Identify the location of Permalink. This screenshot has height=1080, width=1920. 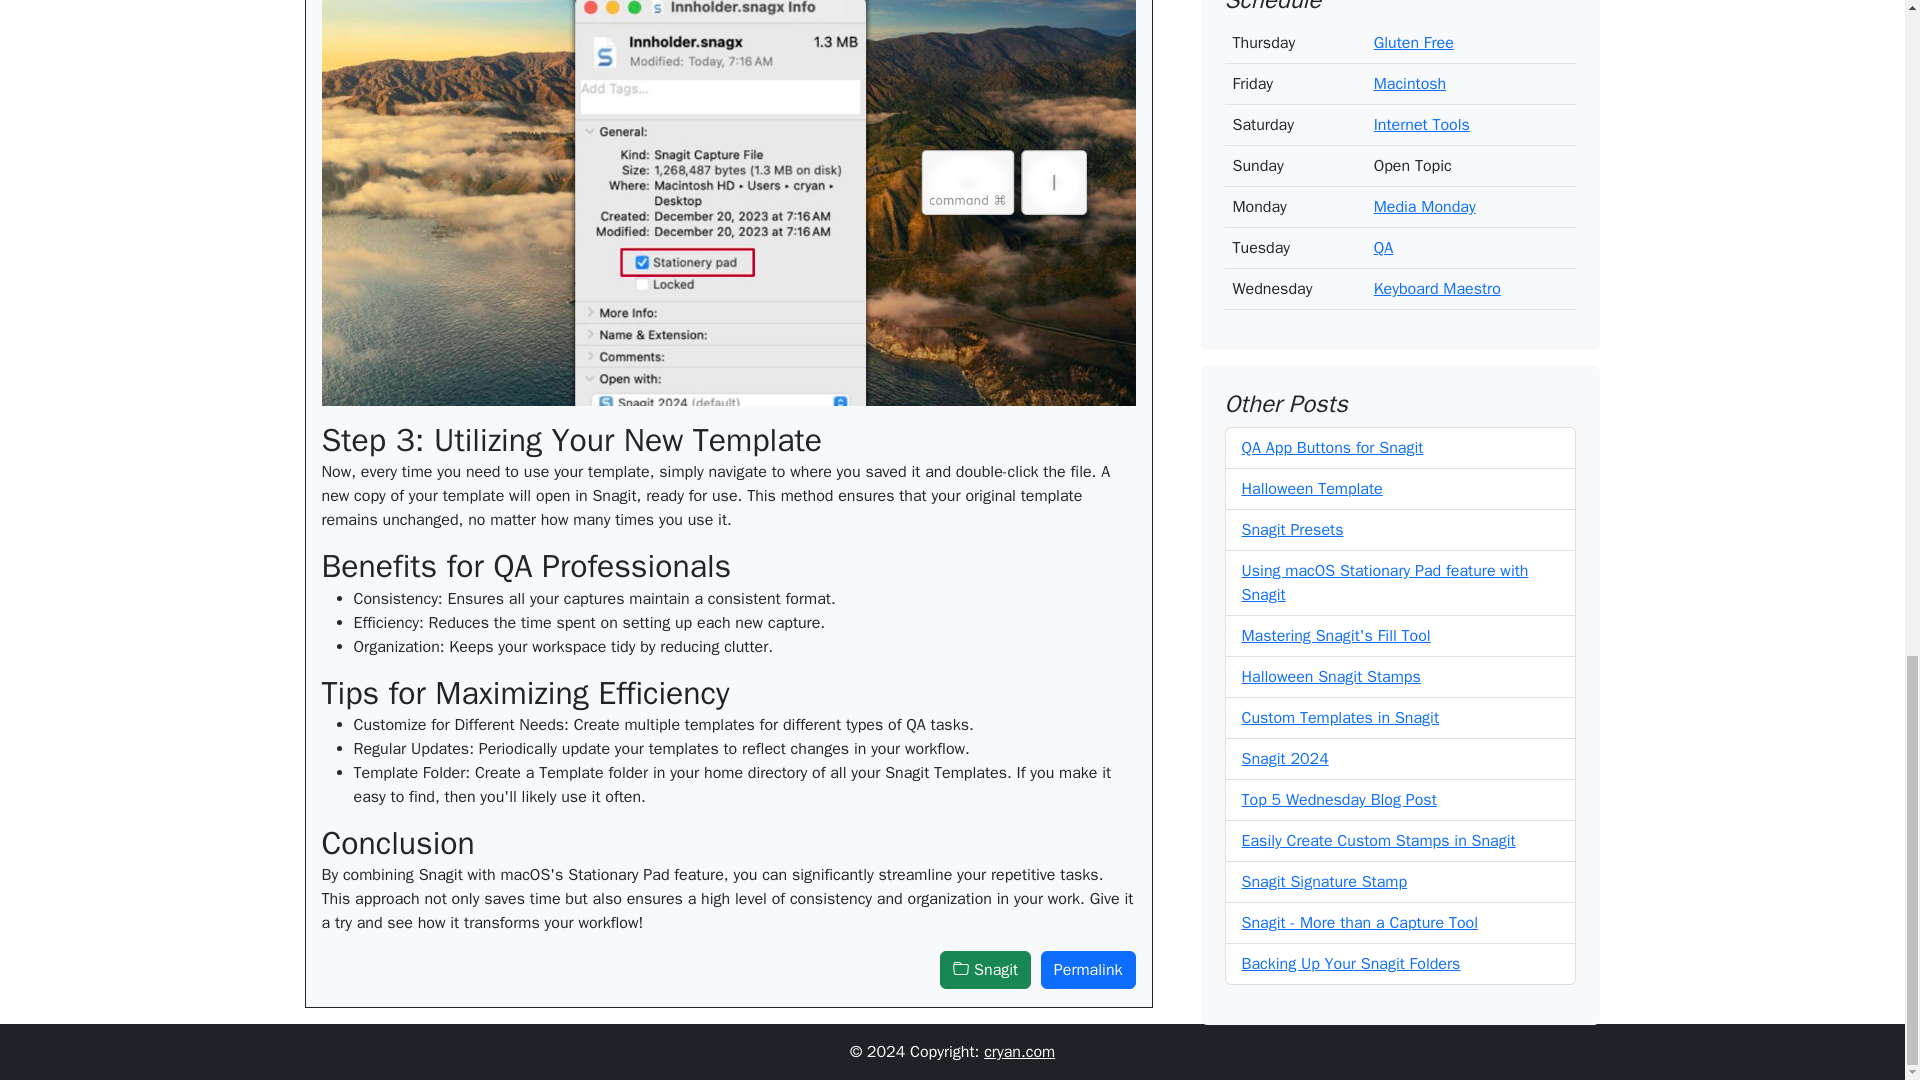
(1088, 970).